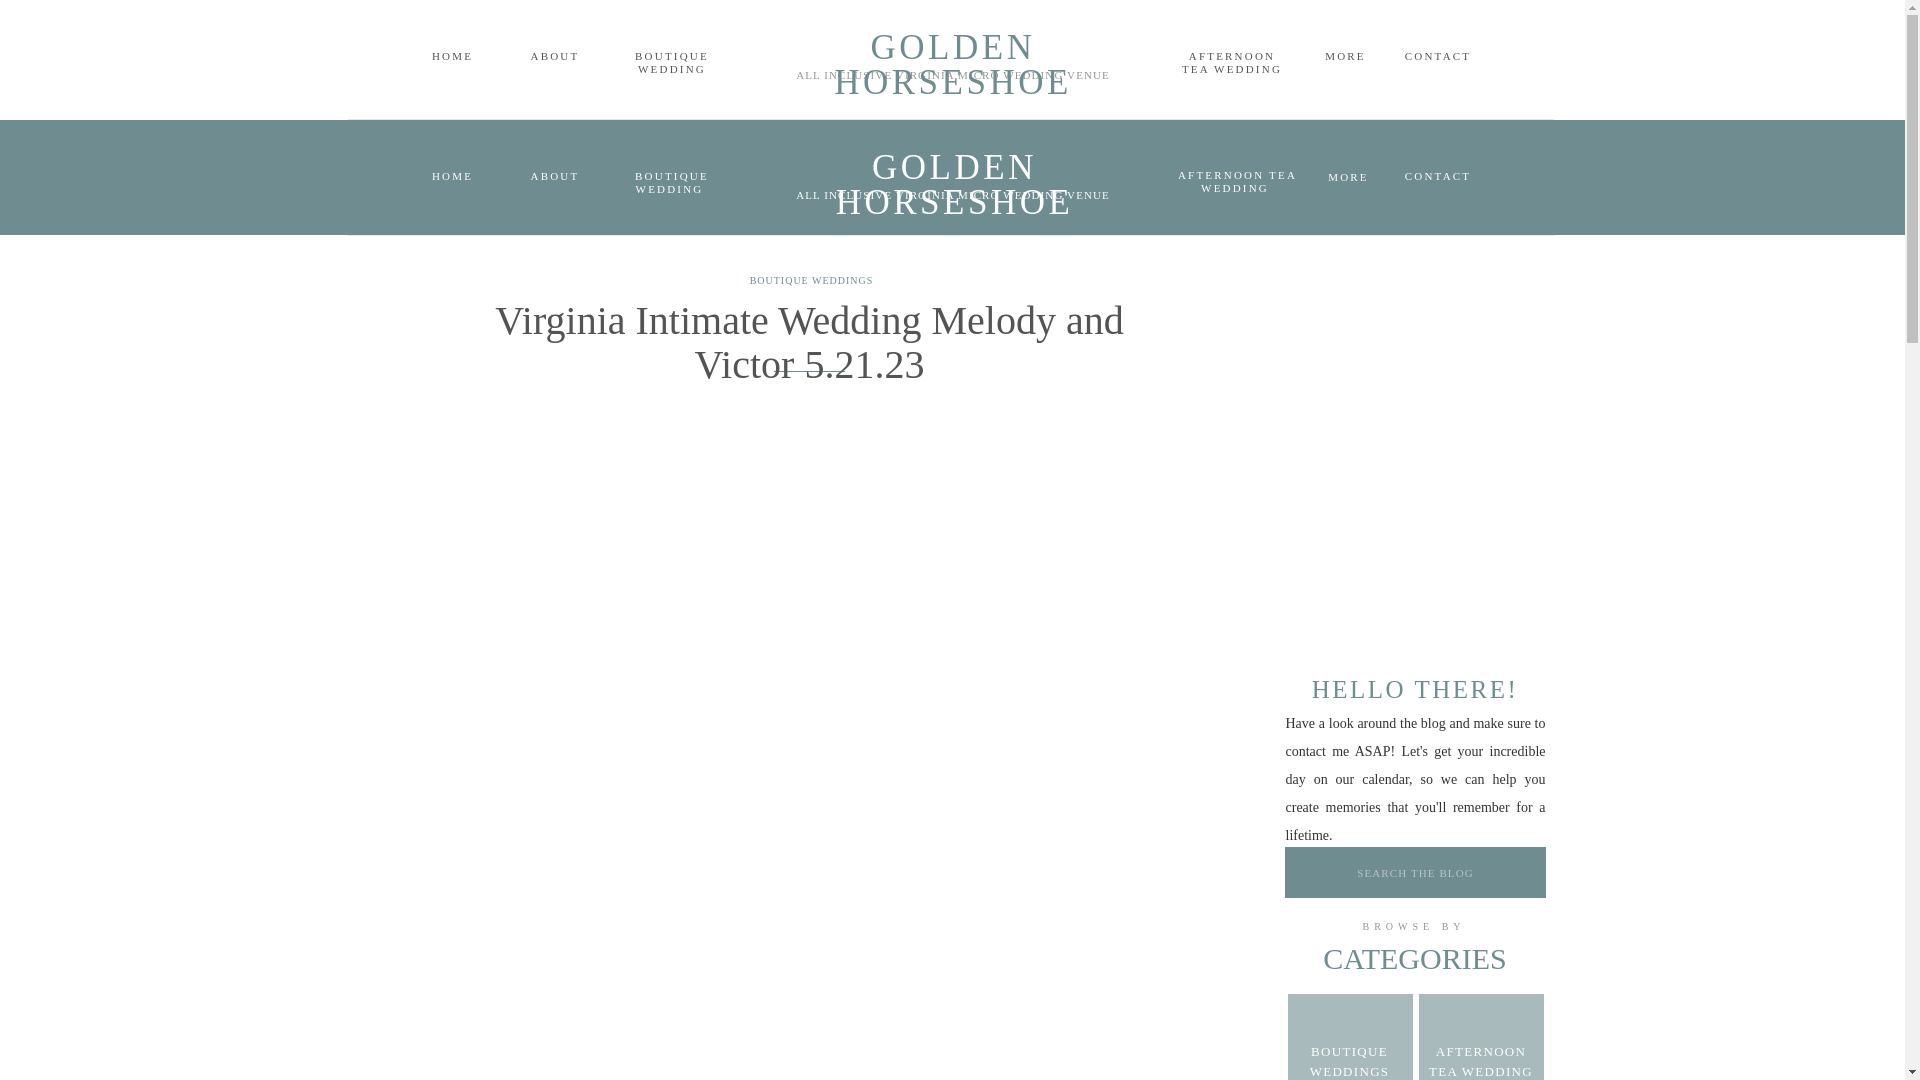 The height and width of the screenshot is (1080, 1920). I want to click on AFTERNOON TEA WEDDING, so click(1230, 62).